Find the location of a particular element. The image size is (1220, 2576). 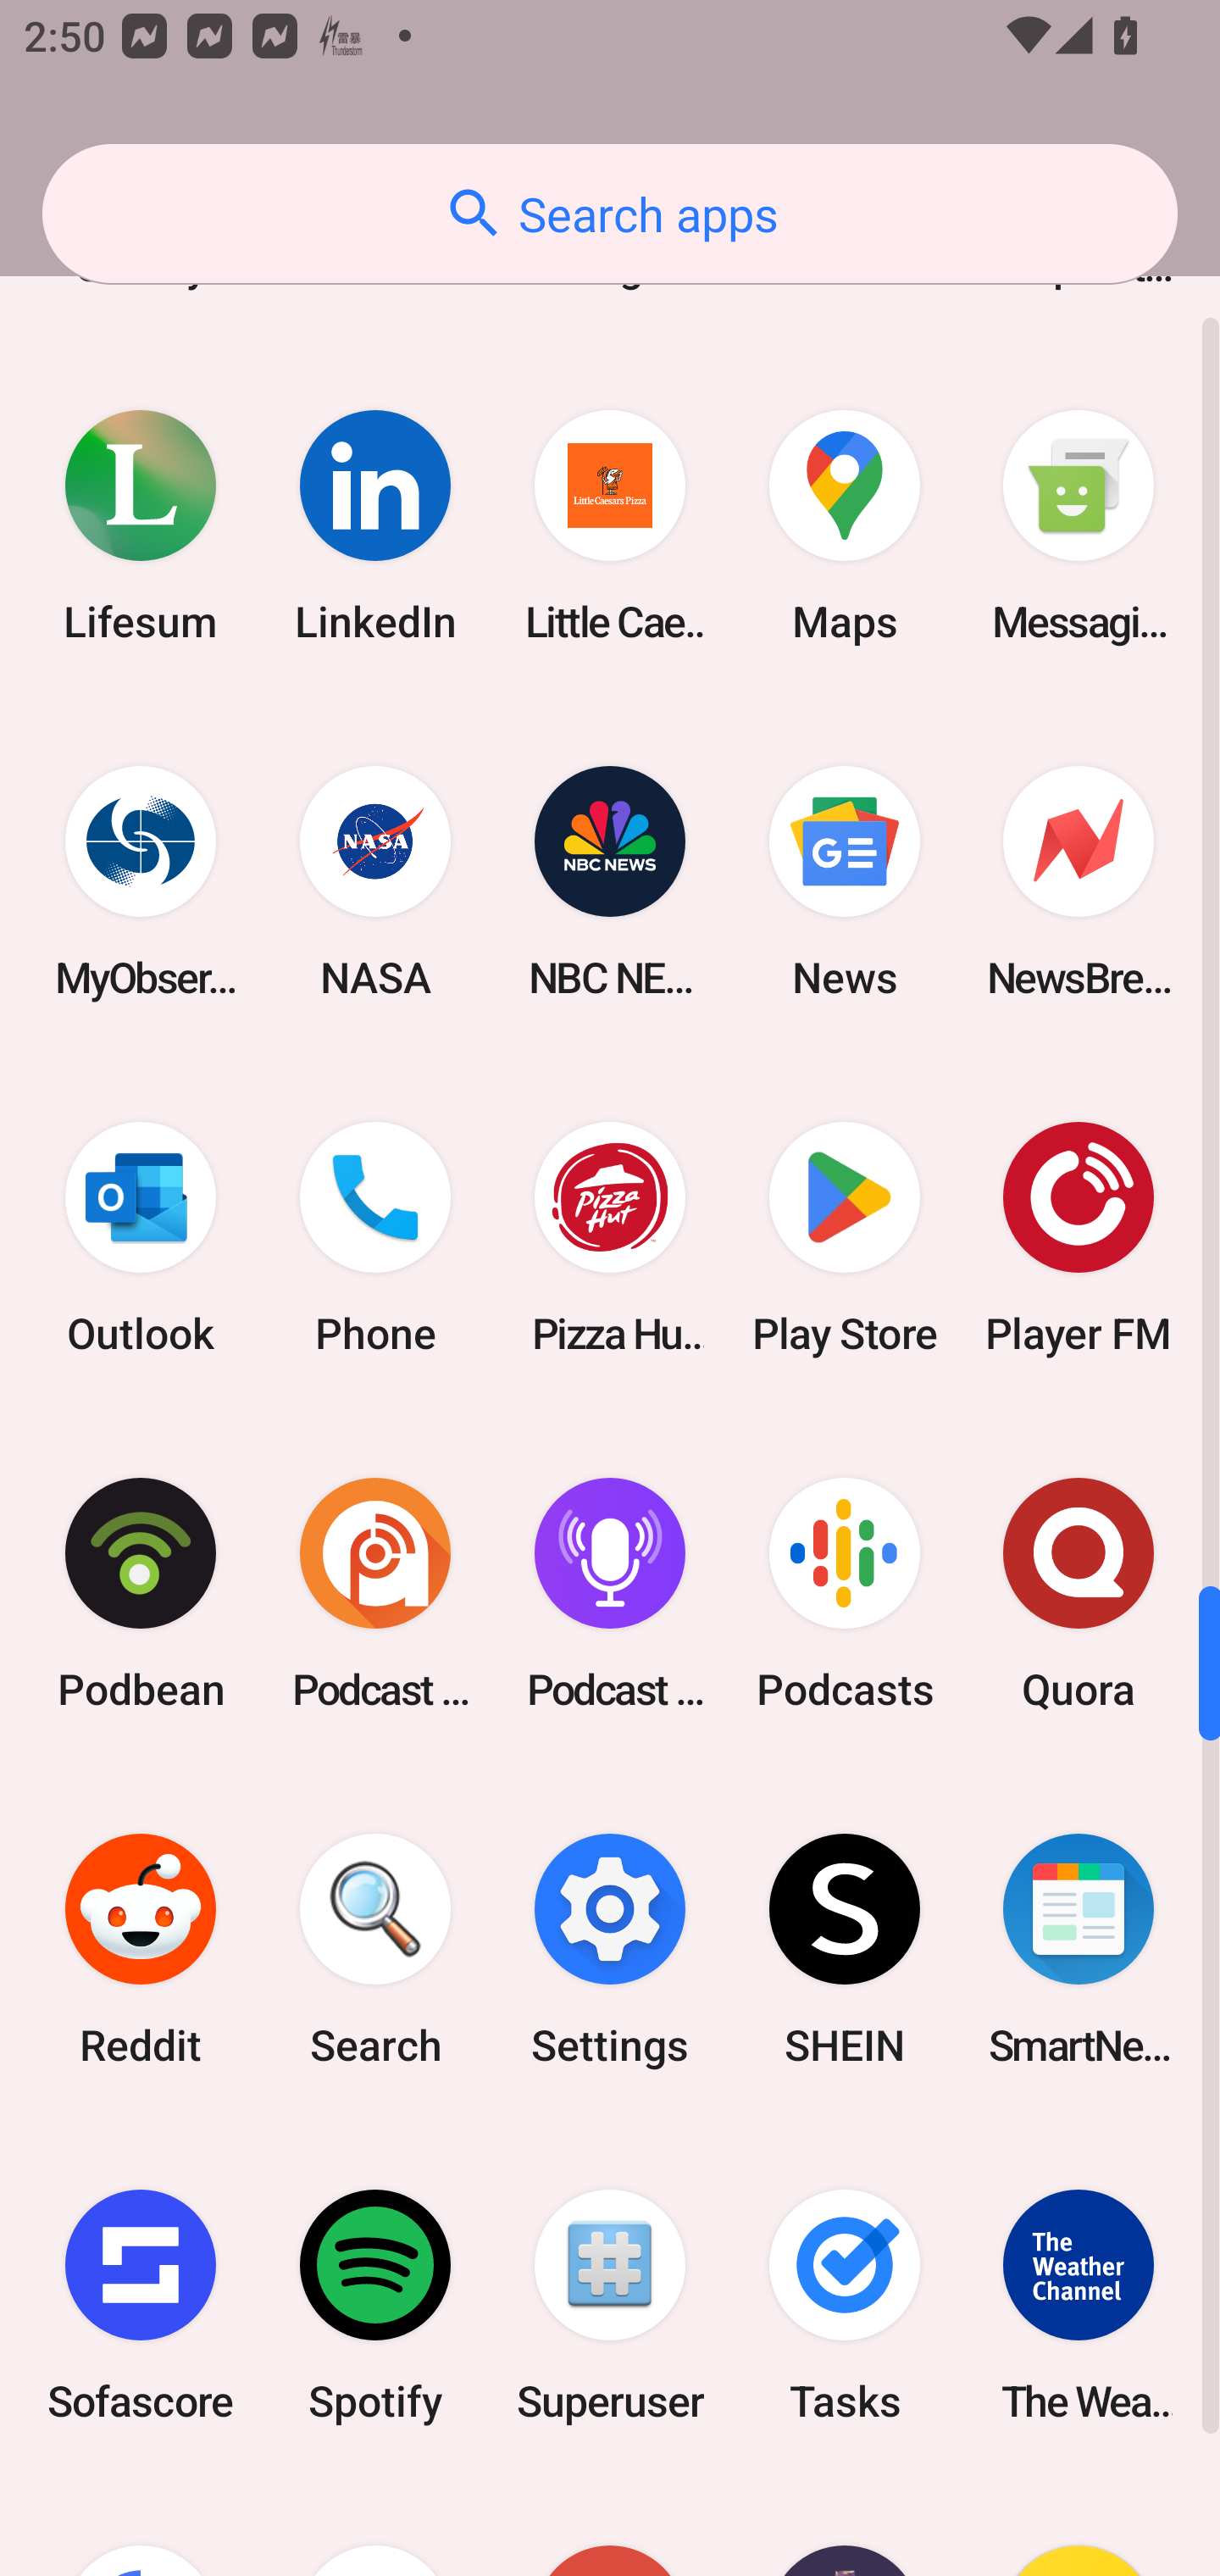

Quora is located at coordinates (1079, 1595).